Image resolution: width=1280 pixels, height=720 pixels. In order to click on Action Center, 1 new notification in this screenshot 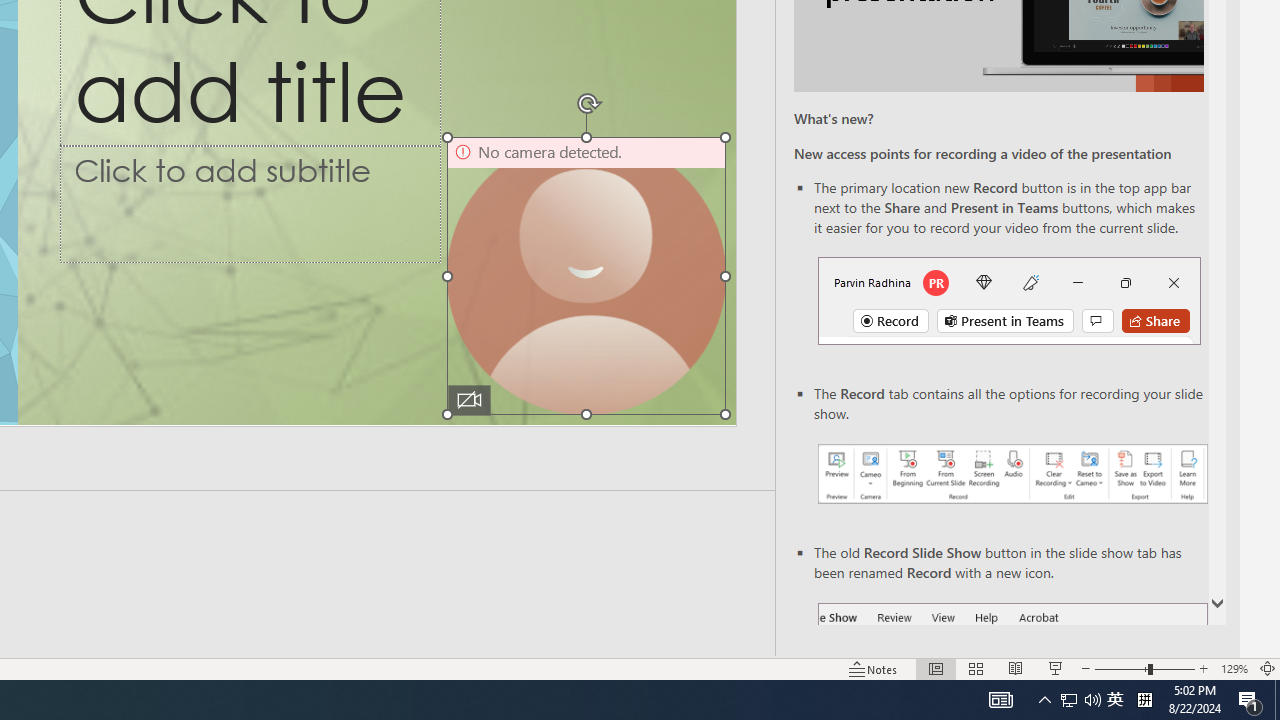, I will do `click(1250, 700)`.